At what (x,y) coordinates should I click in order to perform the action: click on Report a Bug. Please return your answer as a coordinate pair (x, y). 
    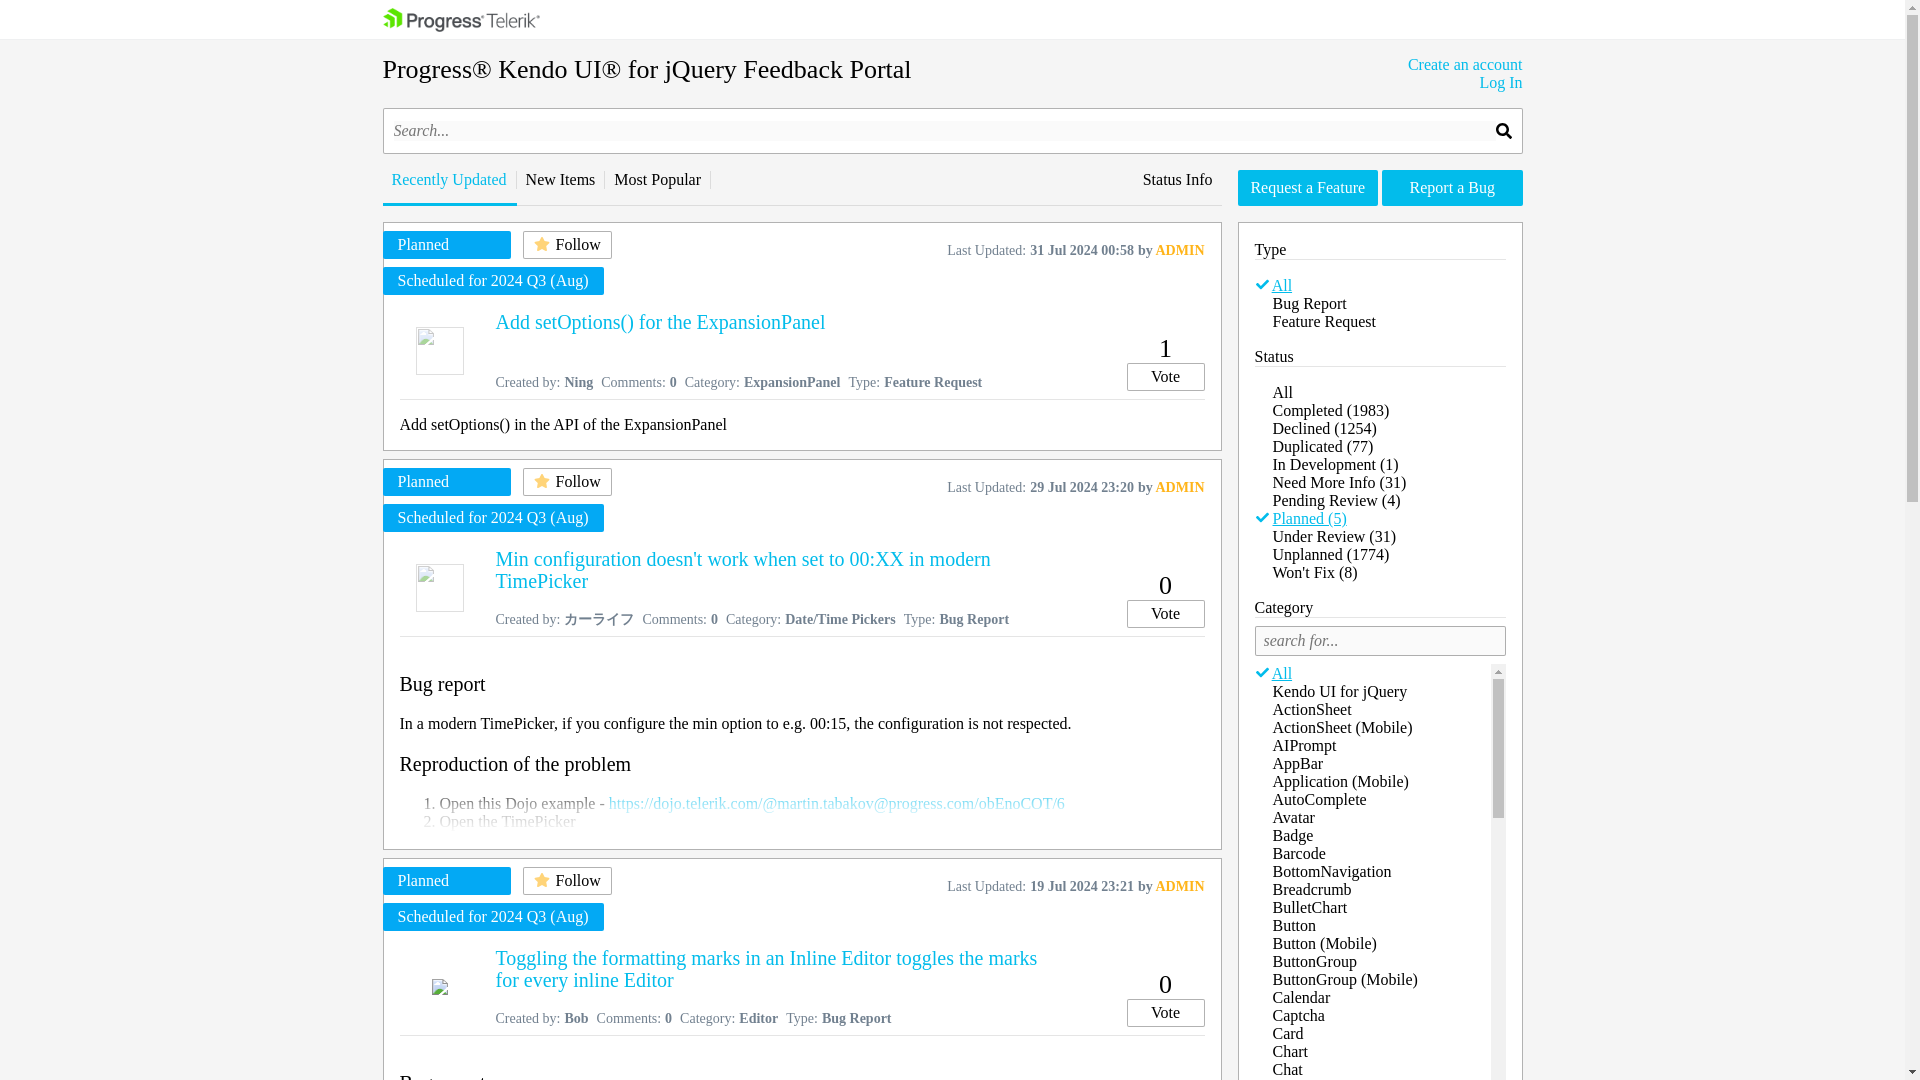
    Looking at the image, I should click on (1452, 188).